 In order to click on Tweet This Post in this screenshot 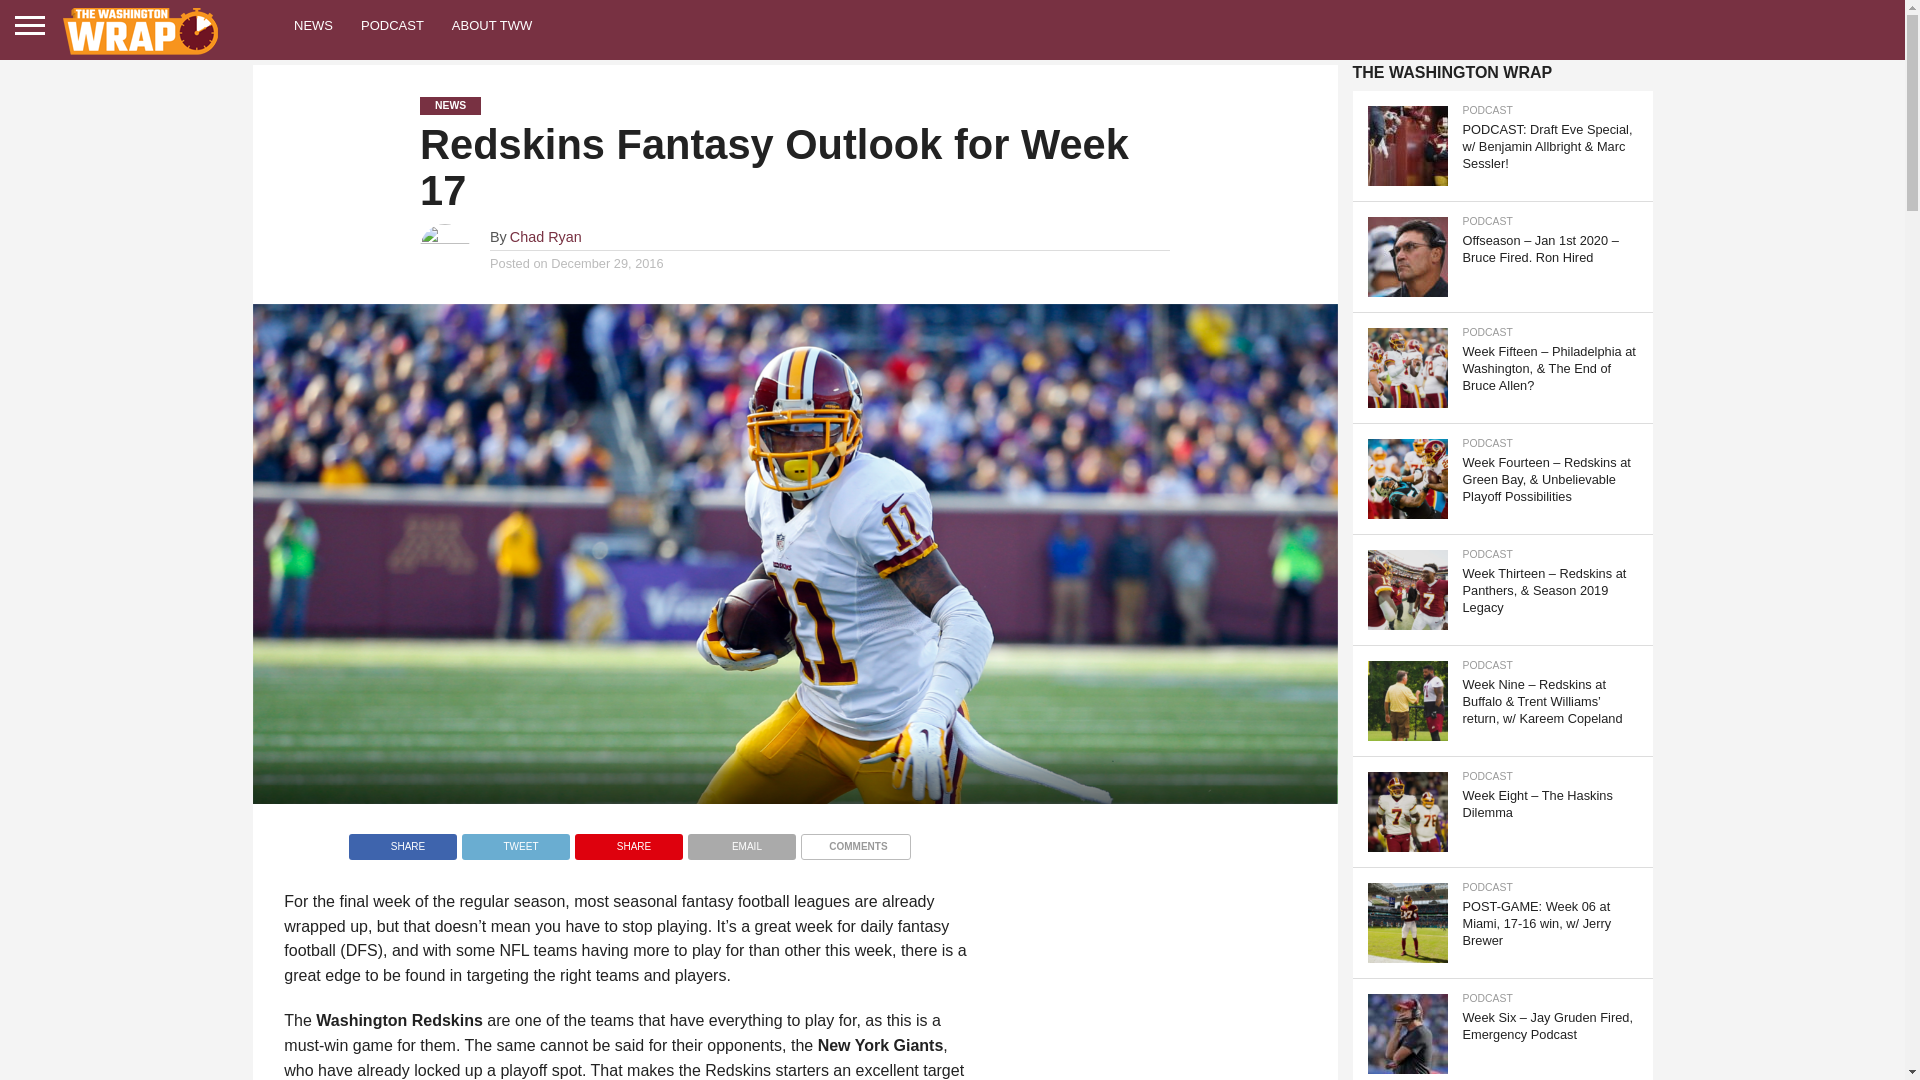, I will do `click(515, 840)`.